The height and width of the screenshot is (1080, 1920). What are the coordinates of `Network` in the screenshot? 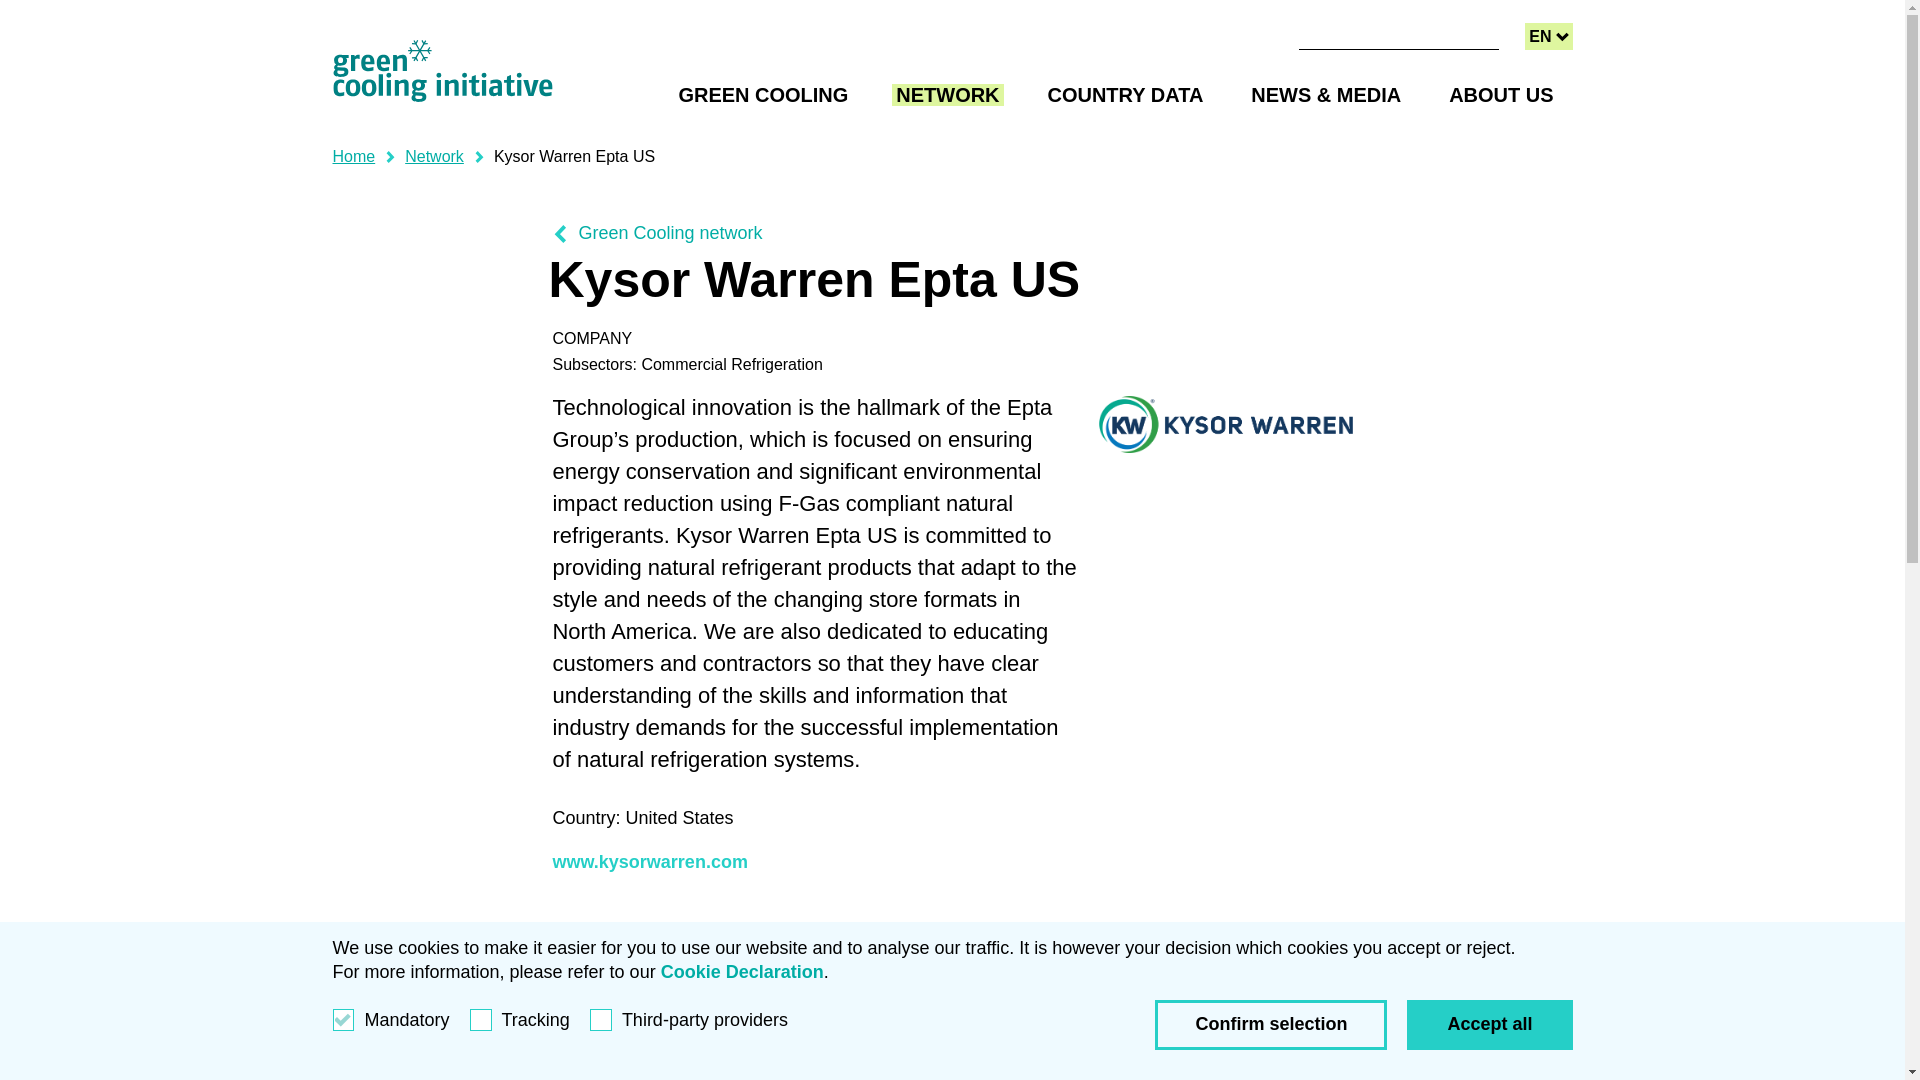 It's located at (434, 156).